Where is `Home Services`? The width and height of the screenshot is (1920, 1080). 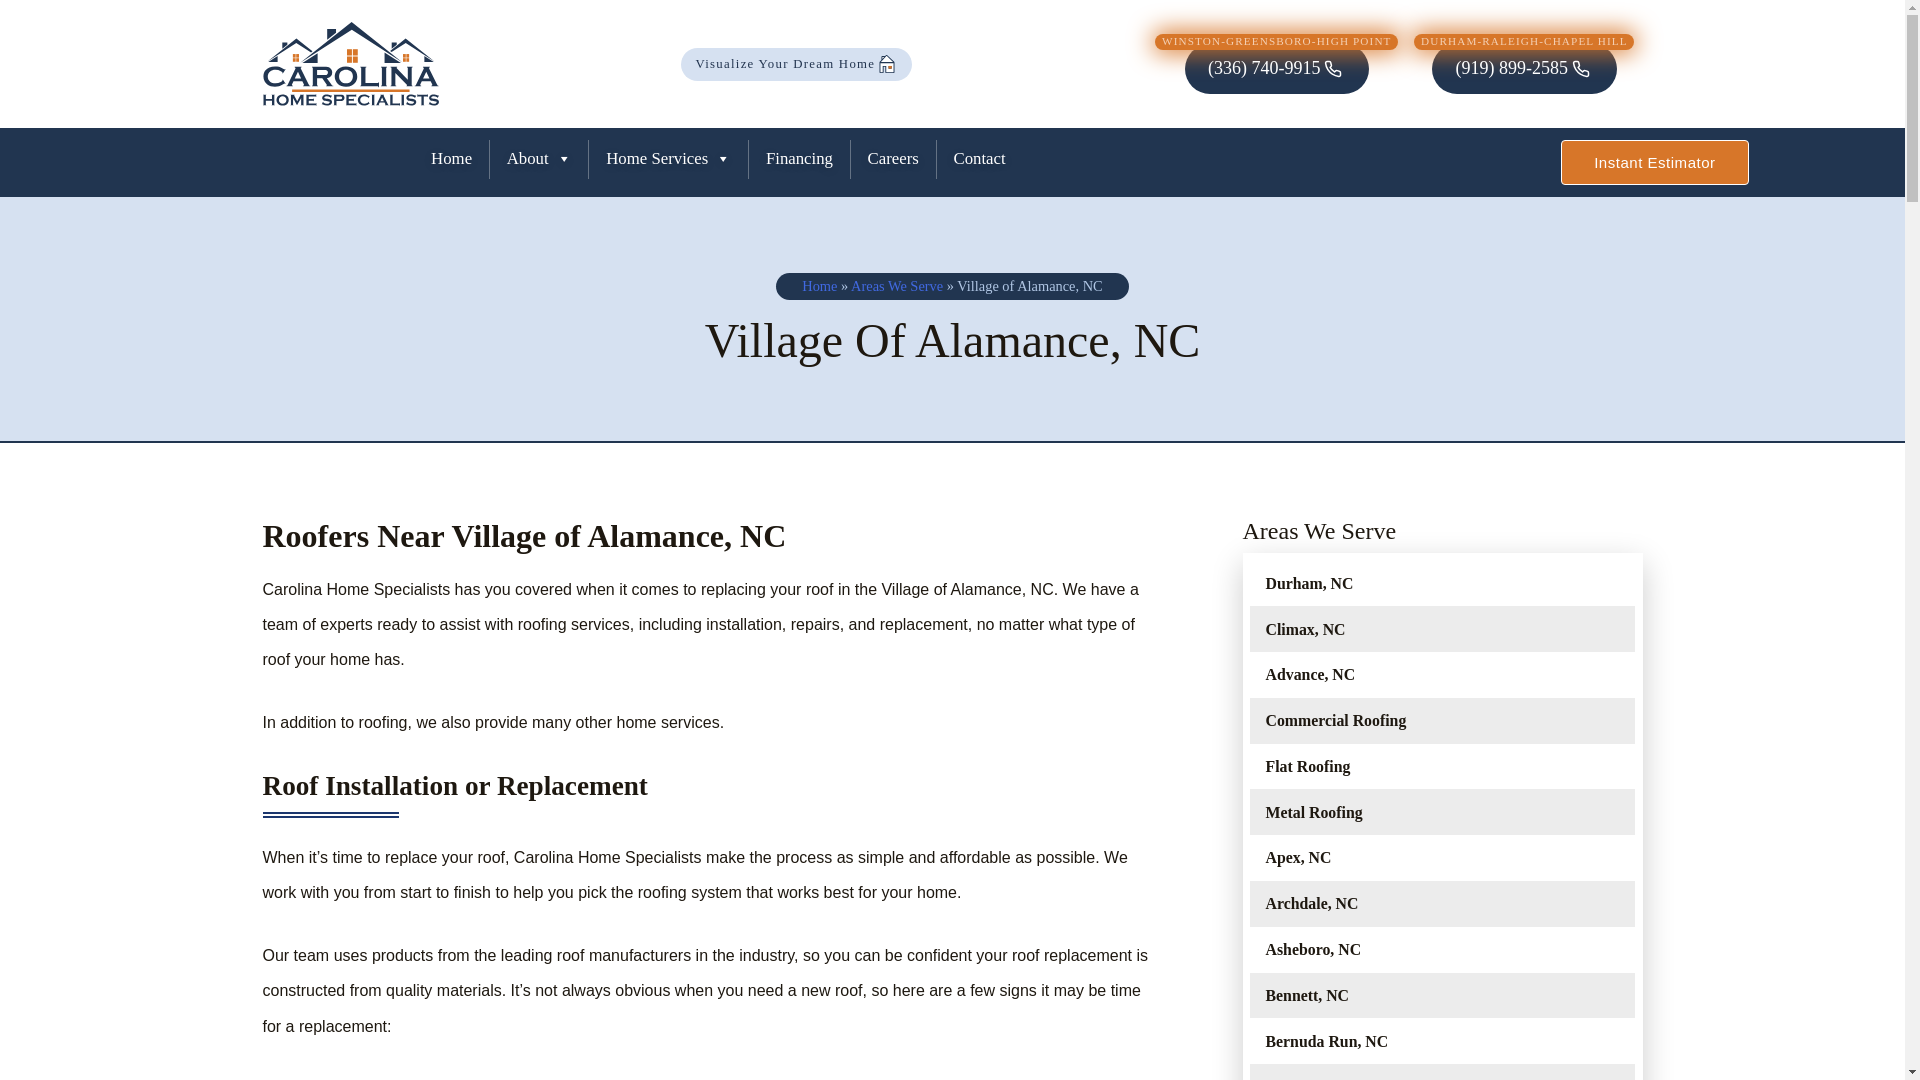 Home Services is located at coordinates (668, 158).